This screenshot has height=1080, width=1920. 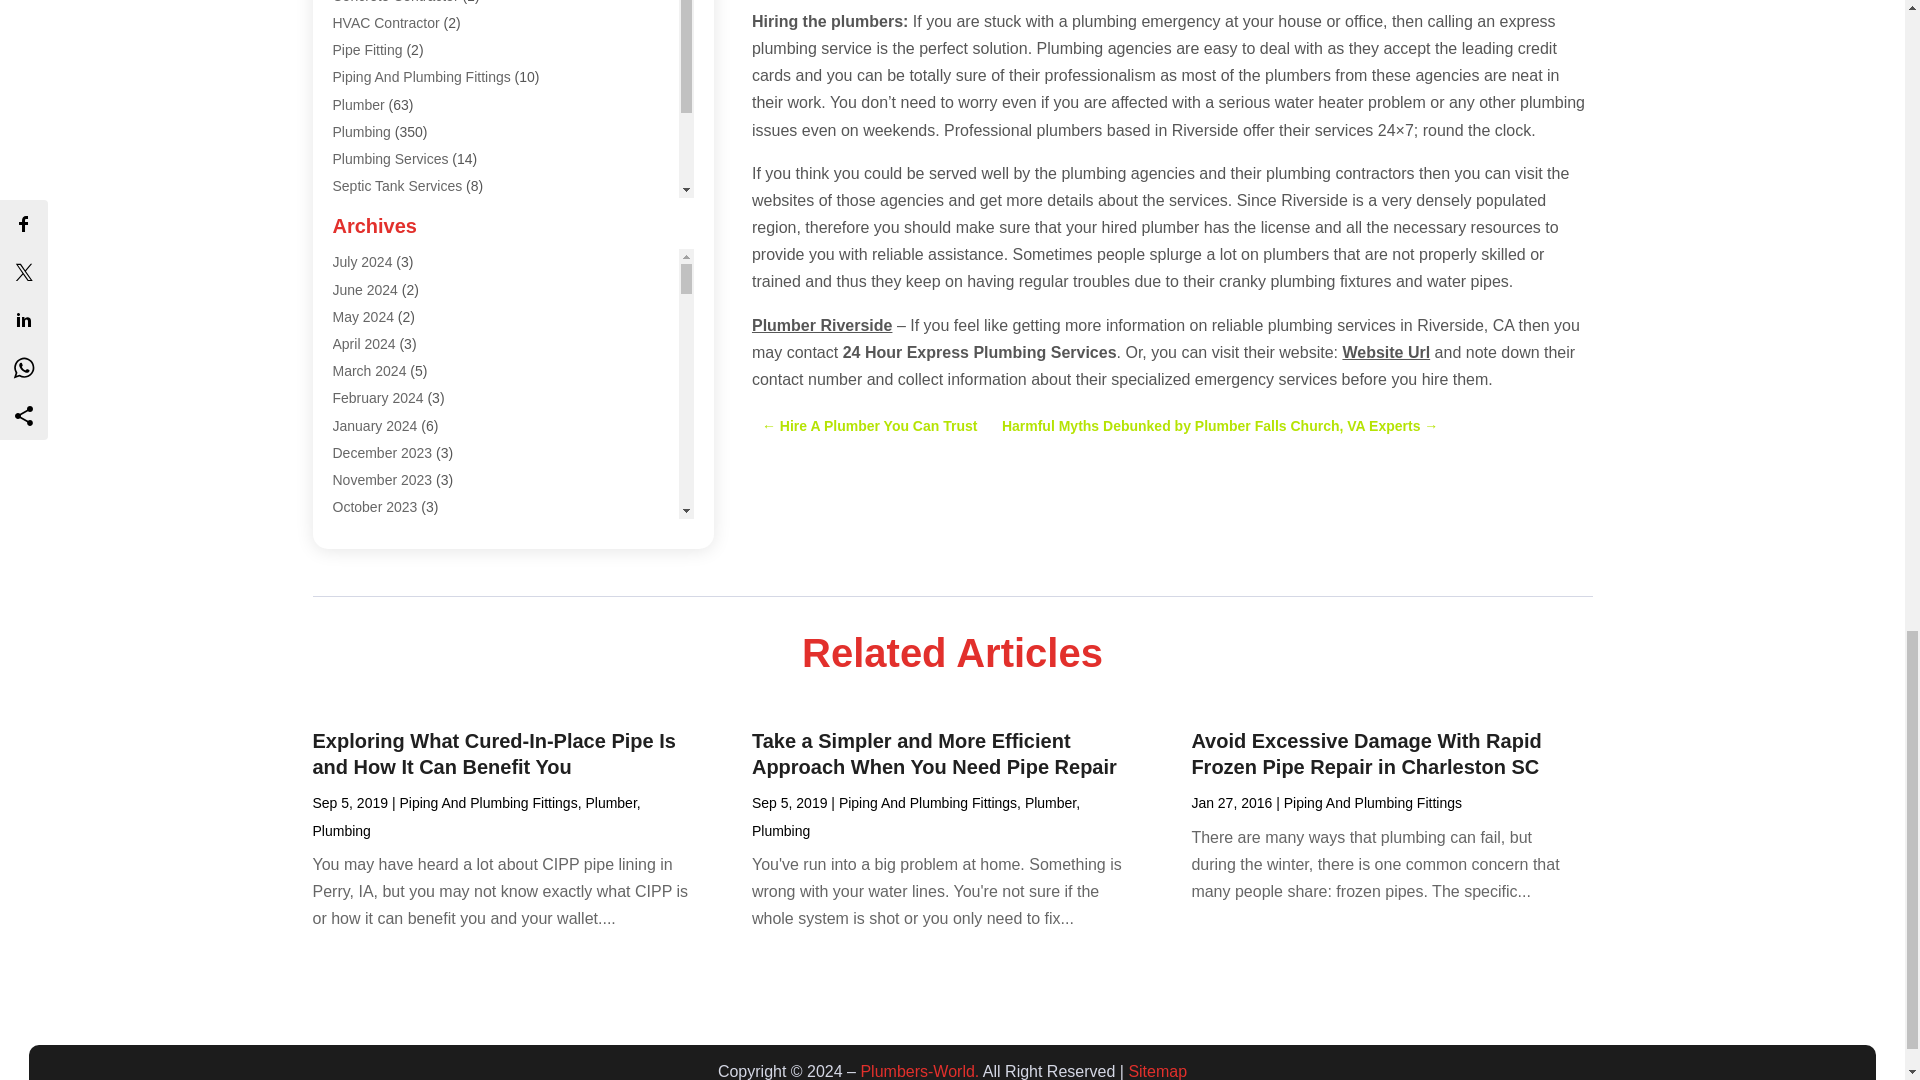 What do you see at coordinates (366, 50) in the screenshot?
I see `Pipe Fitting` at bounding box center [366, 50].